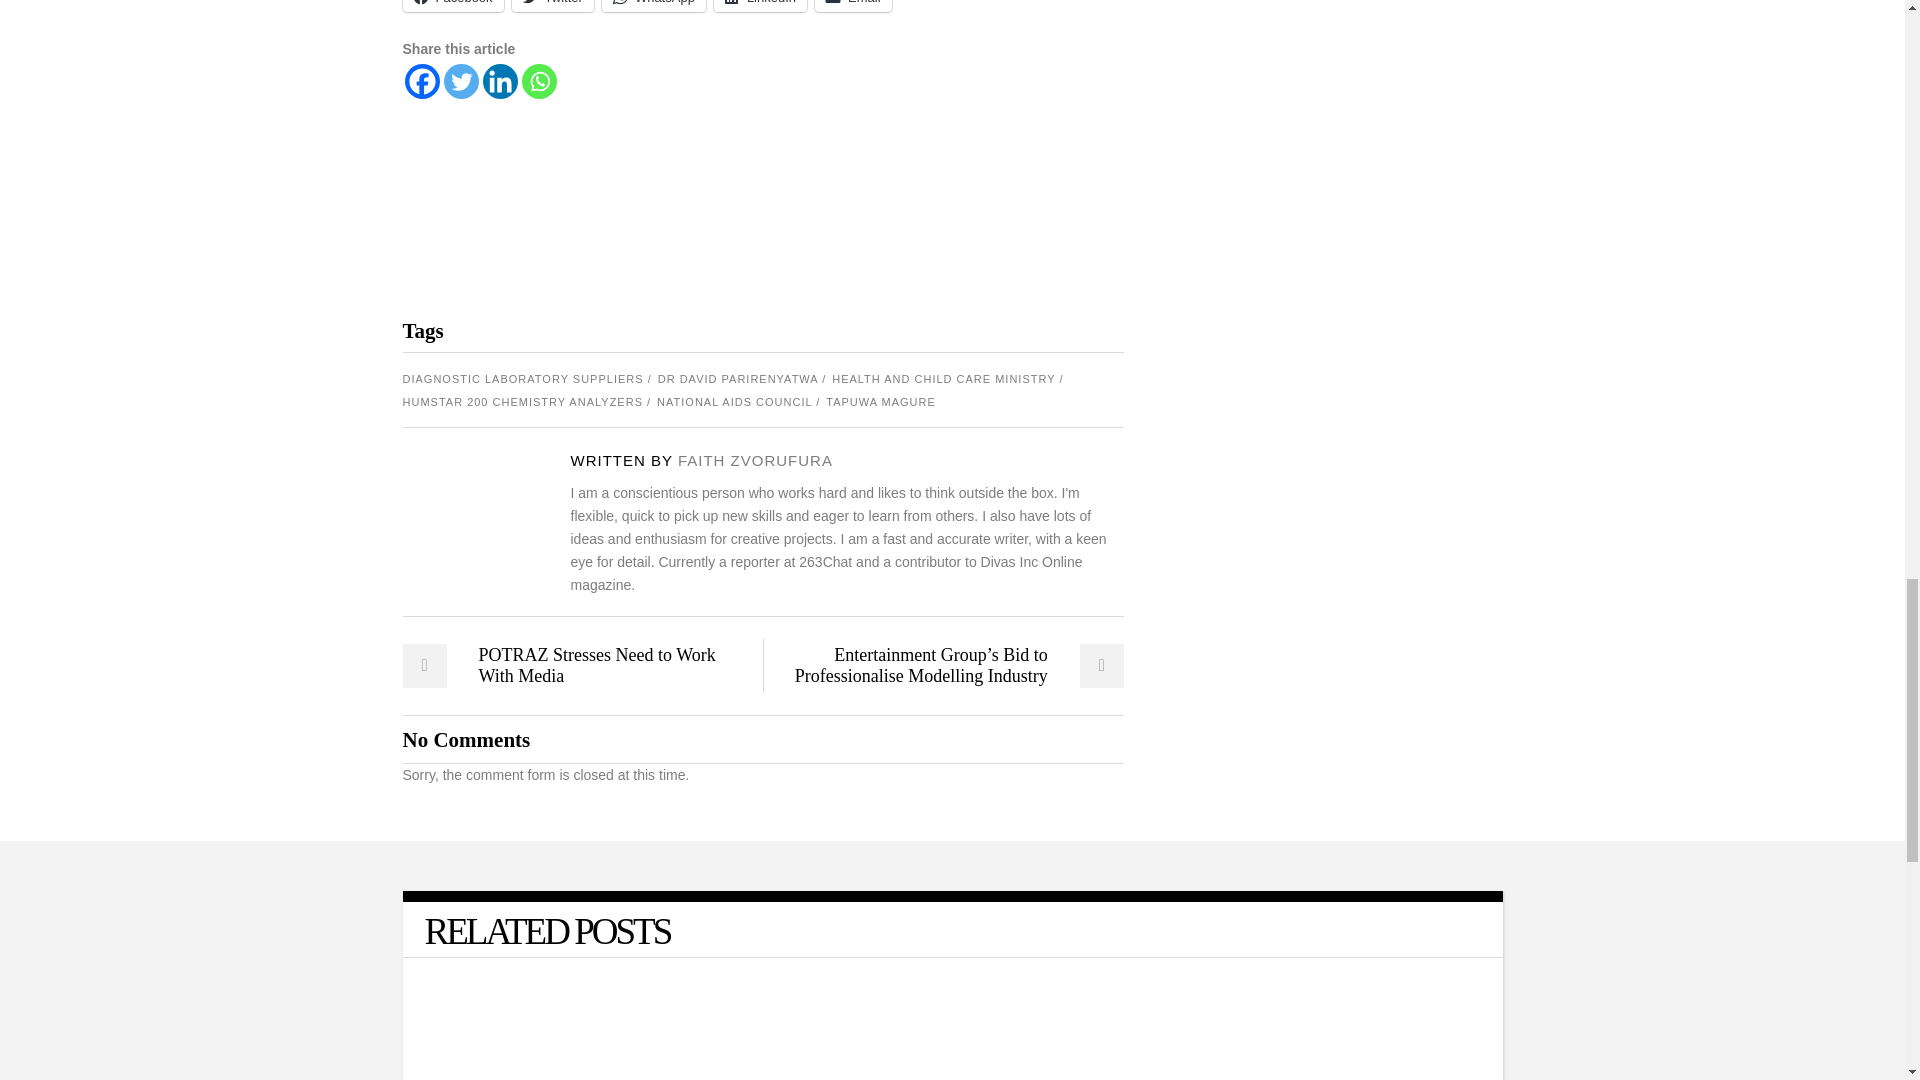 The image size is (1920, 1080). Describe the element at coordinates (460, 81) in the screenshot. I see `Twitter` at that location.